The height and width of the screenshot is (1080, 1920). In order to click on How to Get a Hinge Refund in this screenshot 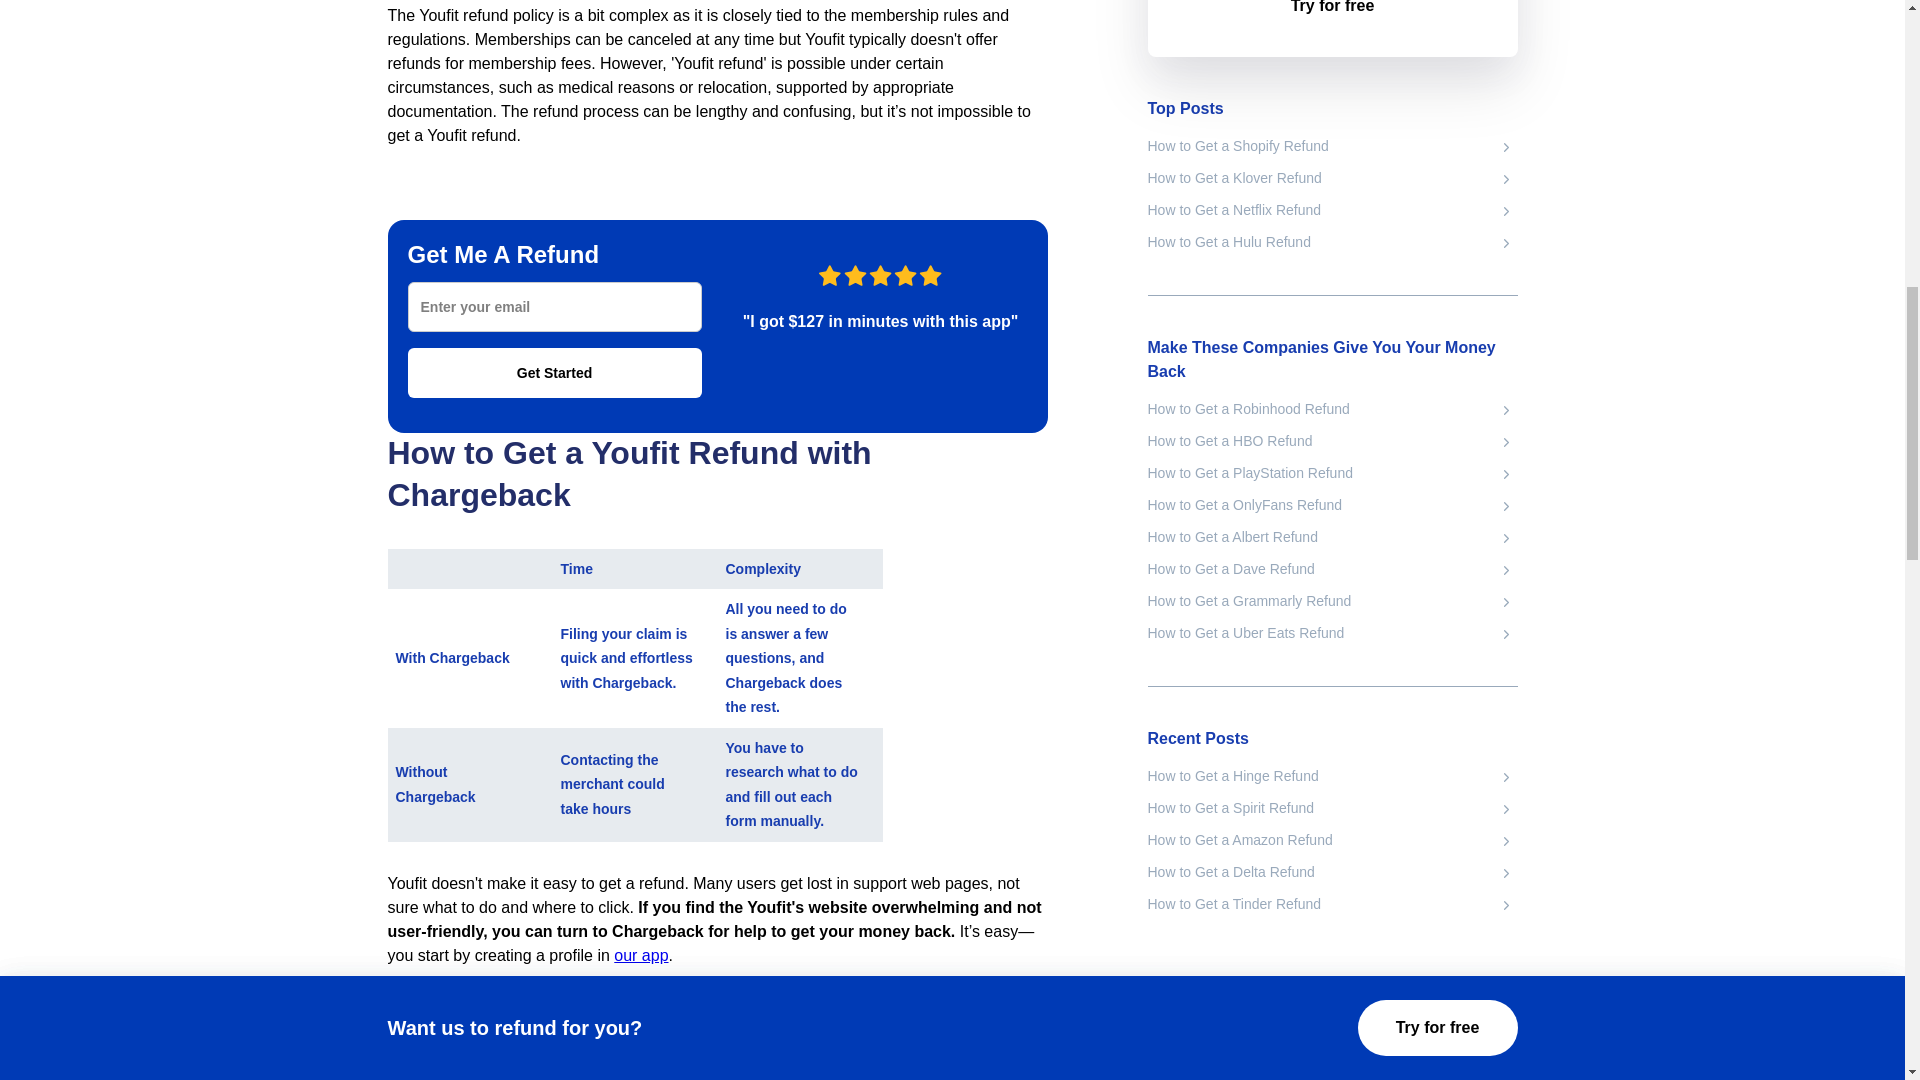, I will do `click(1333, 777)`.